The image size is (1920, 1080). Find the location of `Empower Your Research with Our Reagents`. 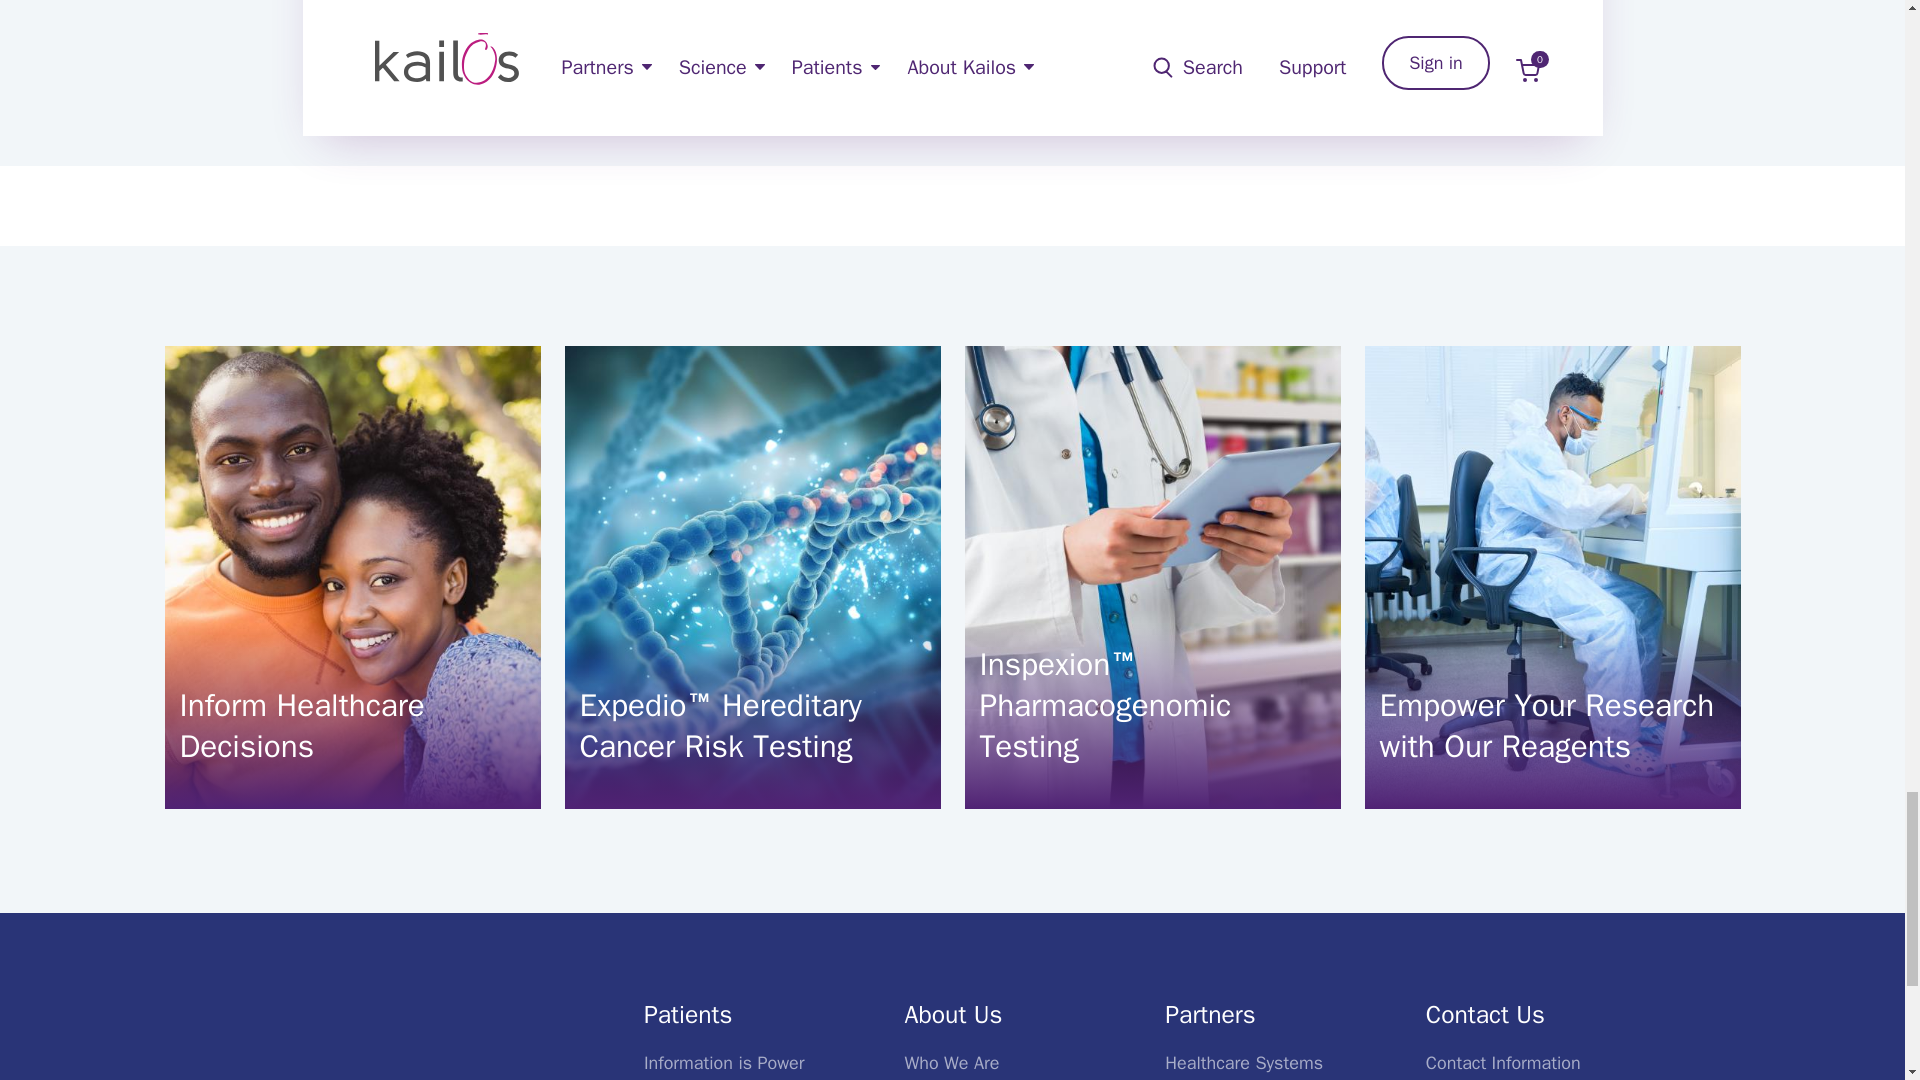

Empower Your Research with Our Reagents is located at coordinates (1553, 726).